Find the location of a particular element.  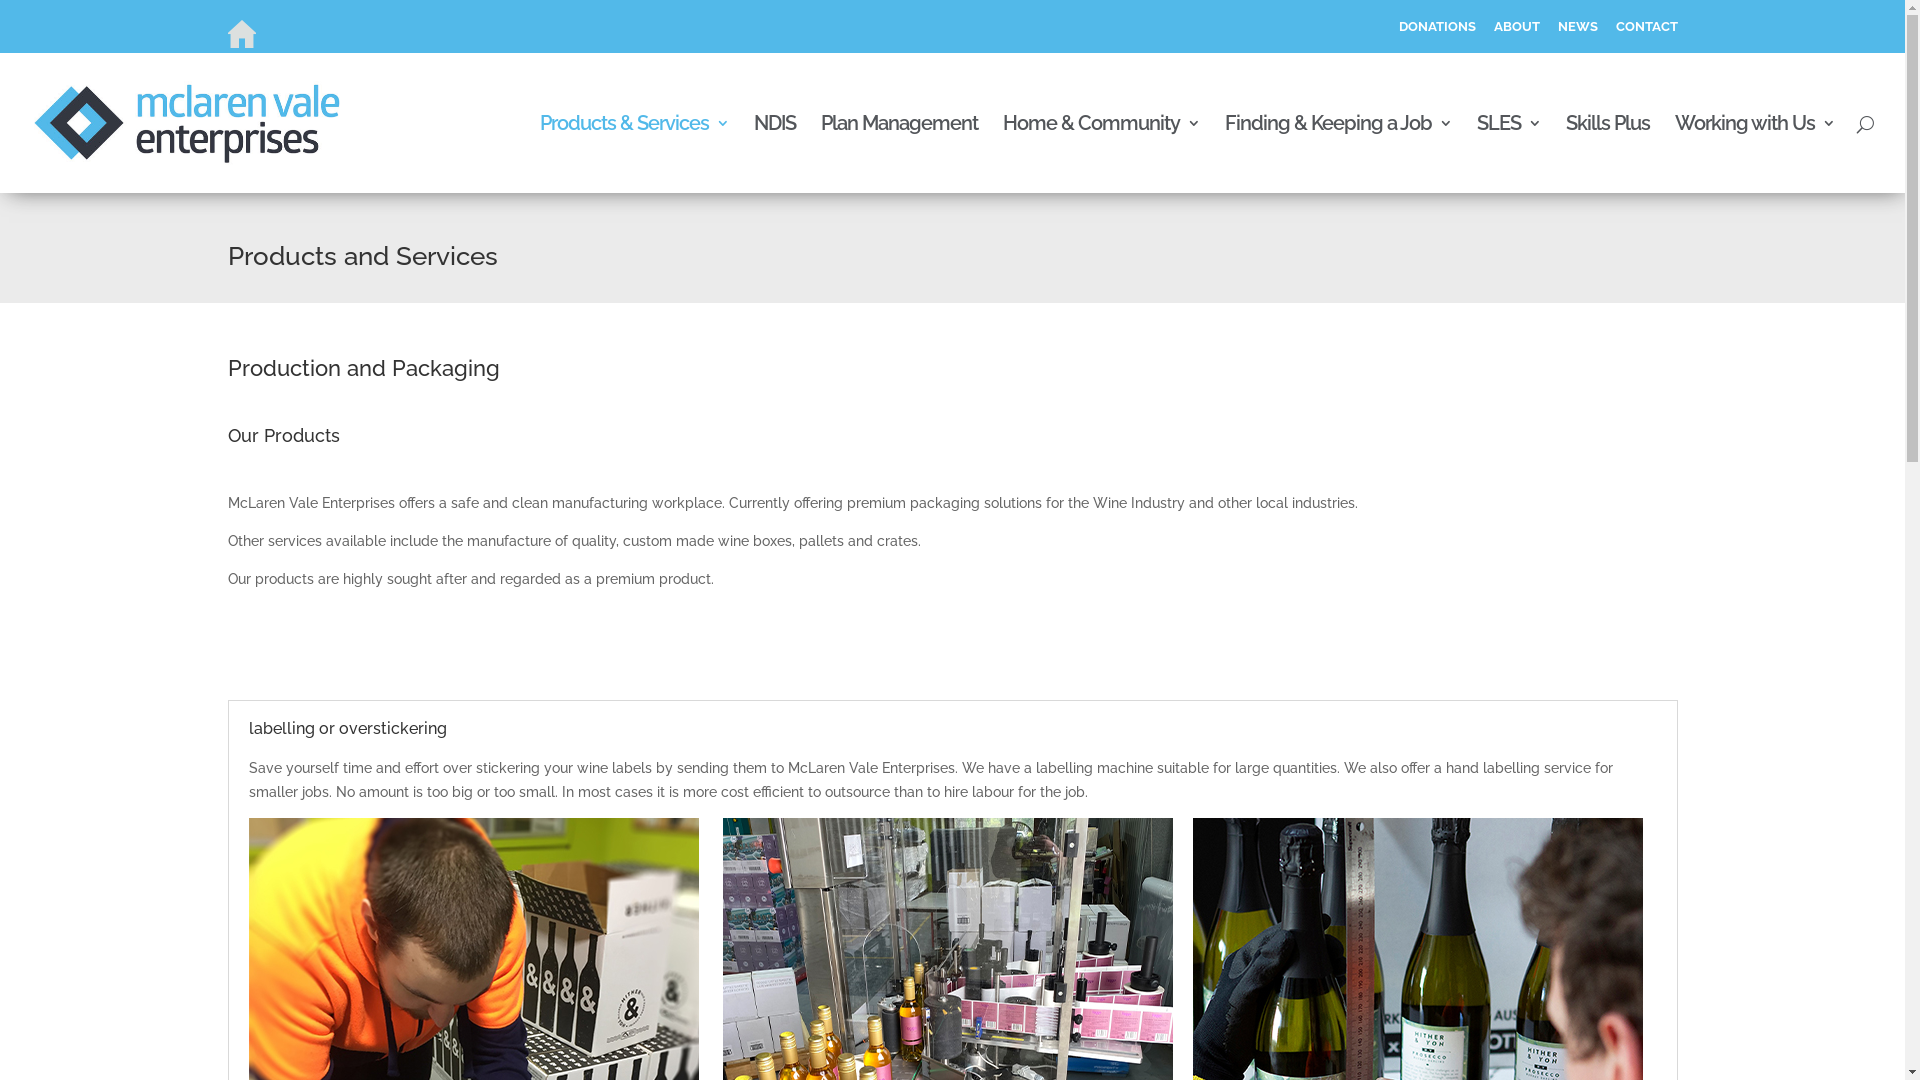

NDIS is located at coordinates (775, 154).